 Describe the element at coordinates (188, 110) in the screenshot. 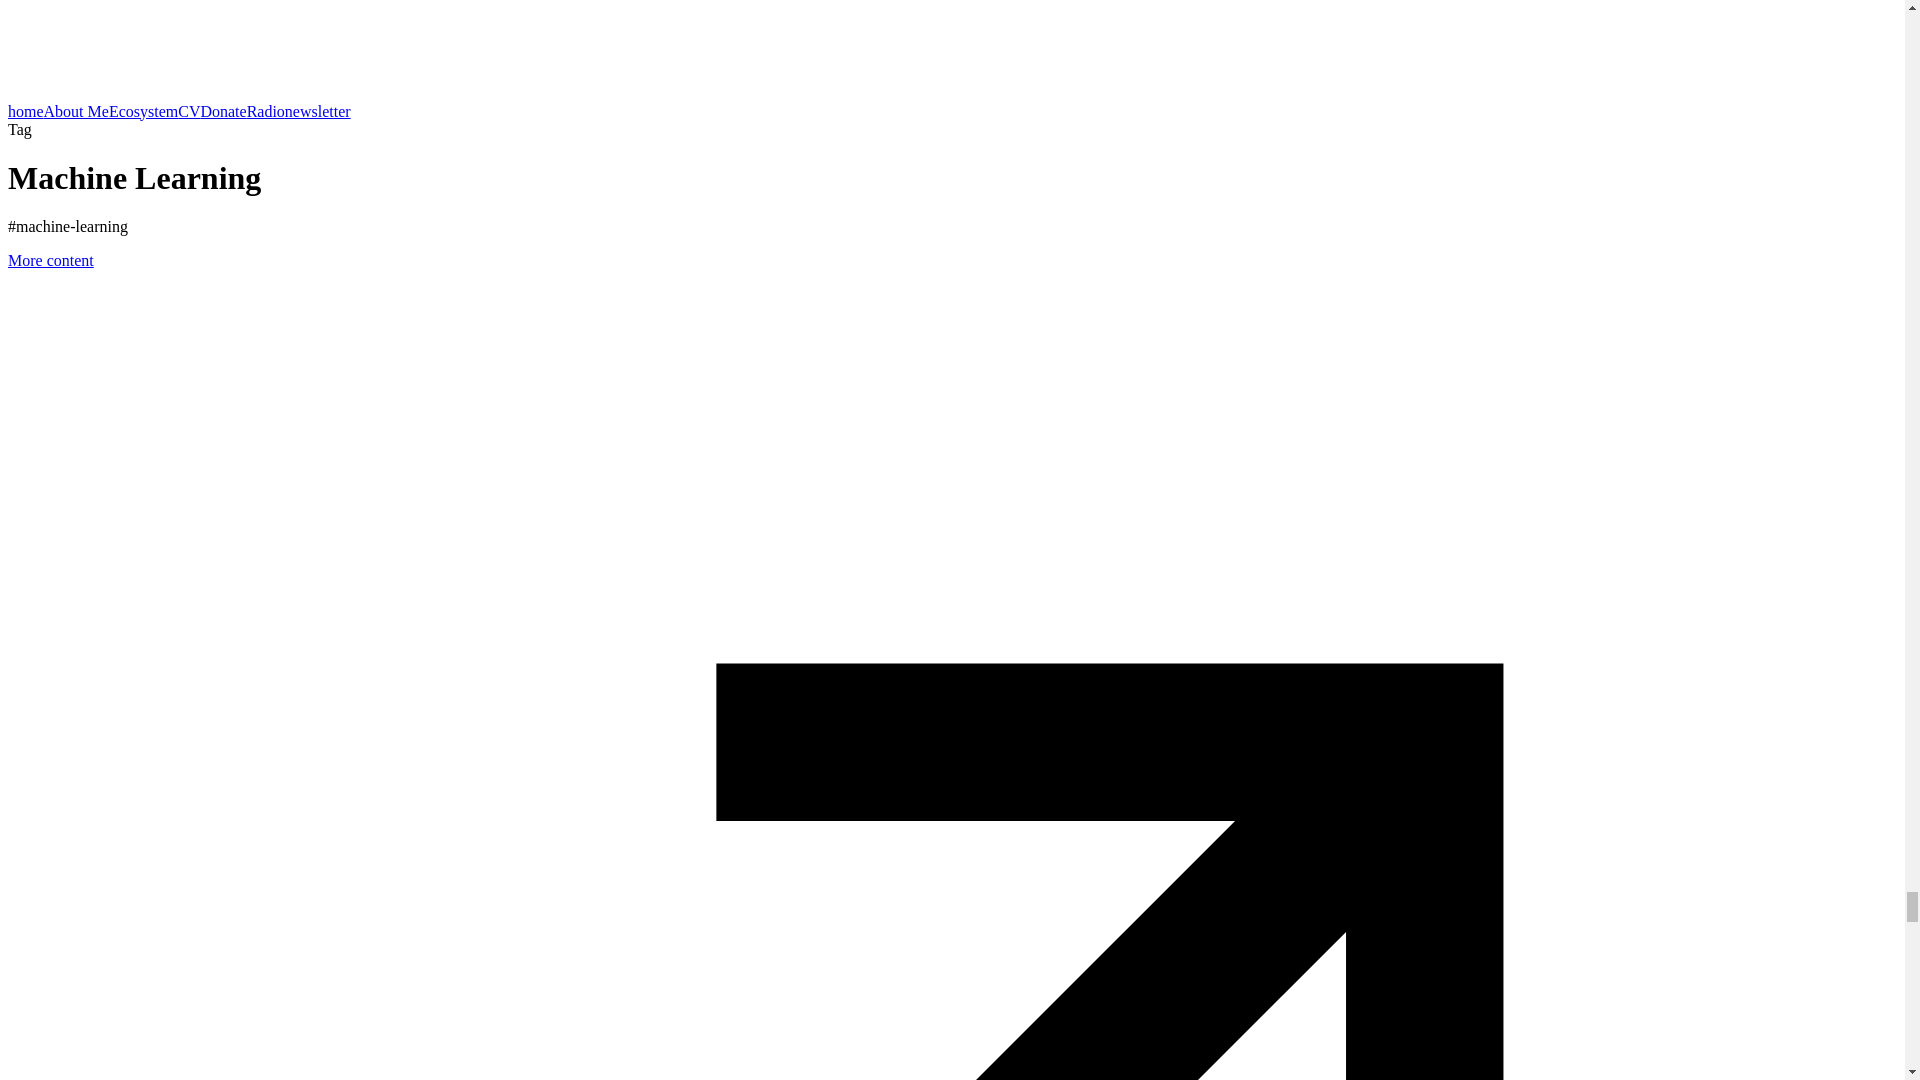

I see `CV` at that location.